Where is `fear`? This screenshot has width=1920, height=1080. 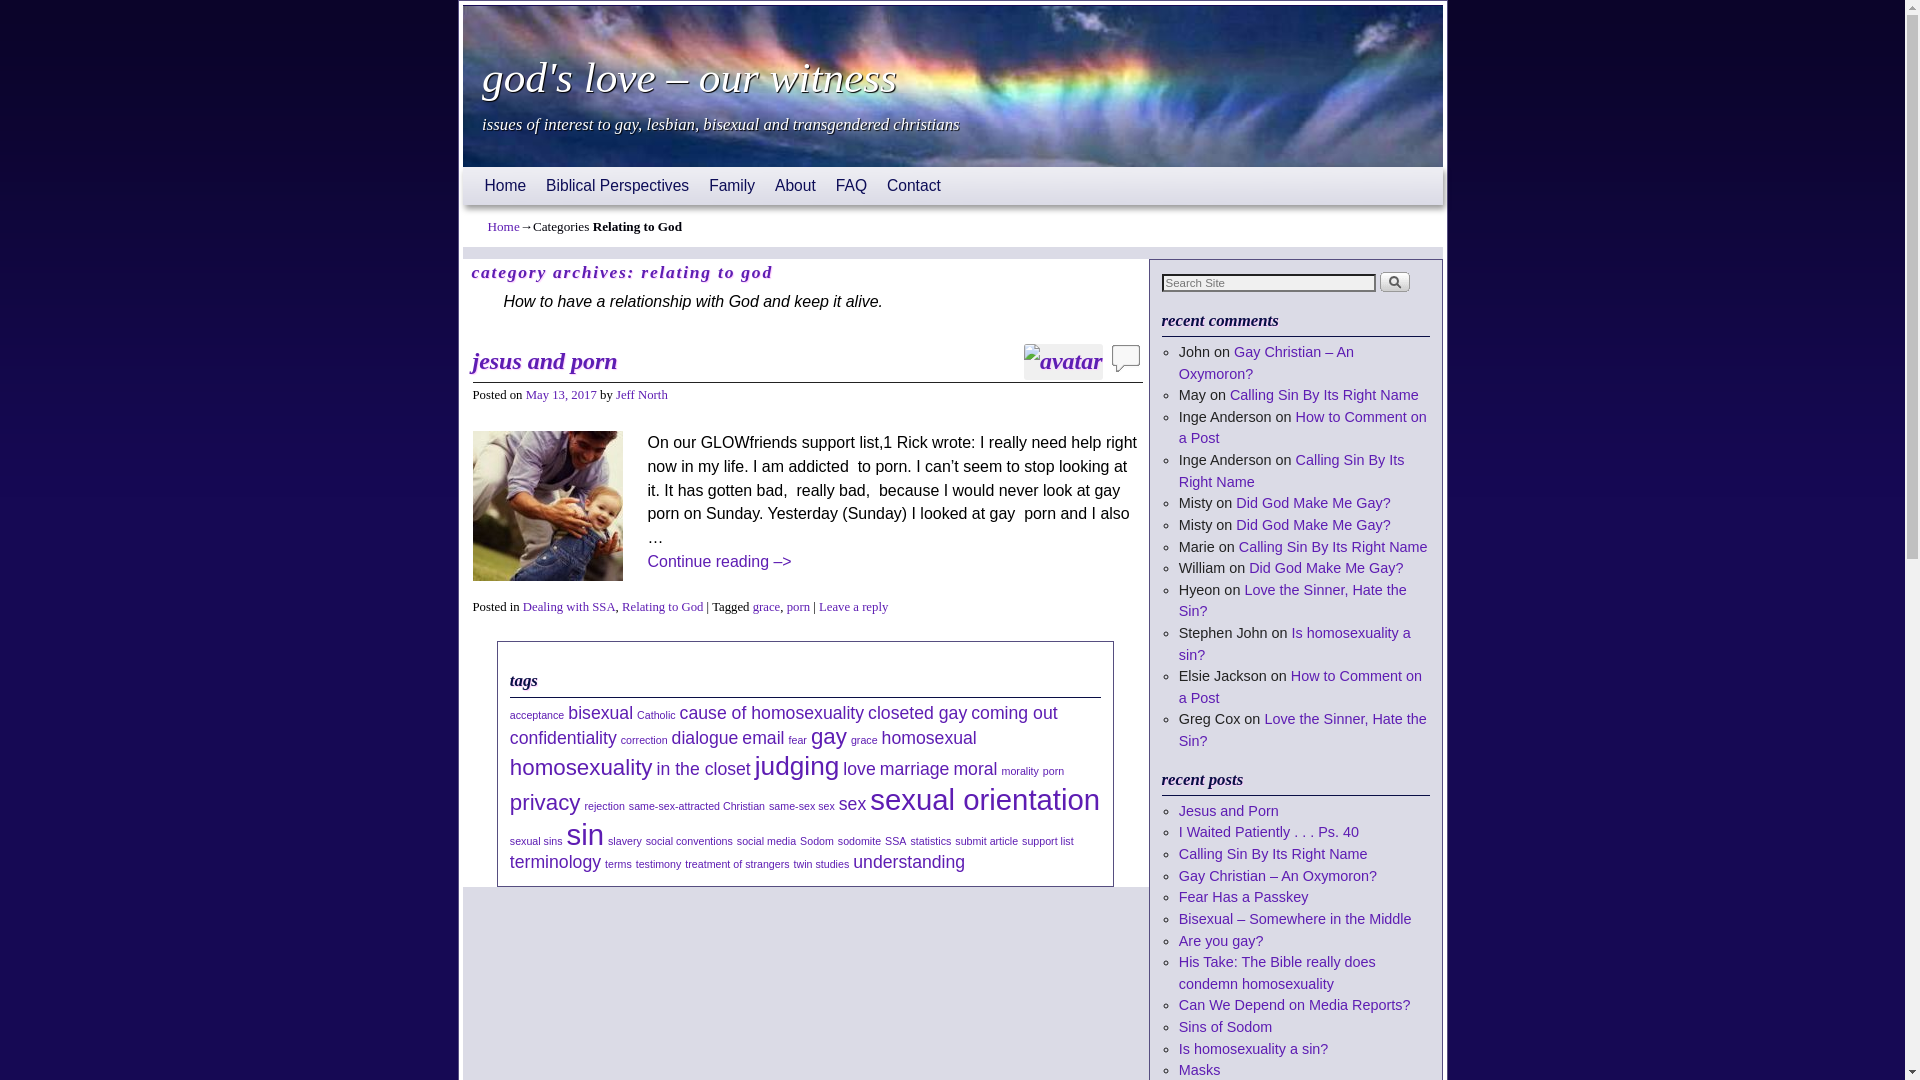
fear is located at coordinates (798, 740).